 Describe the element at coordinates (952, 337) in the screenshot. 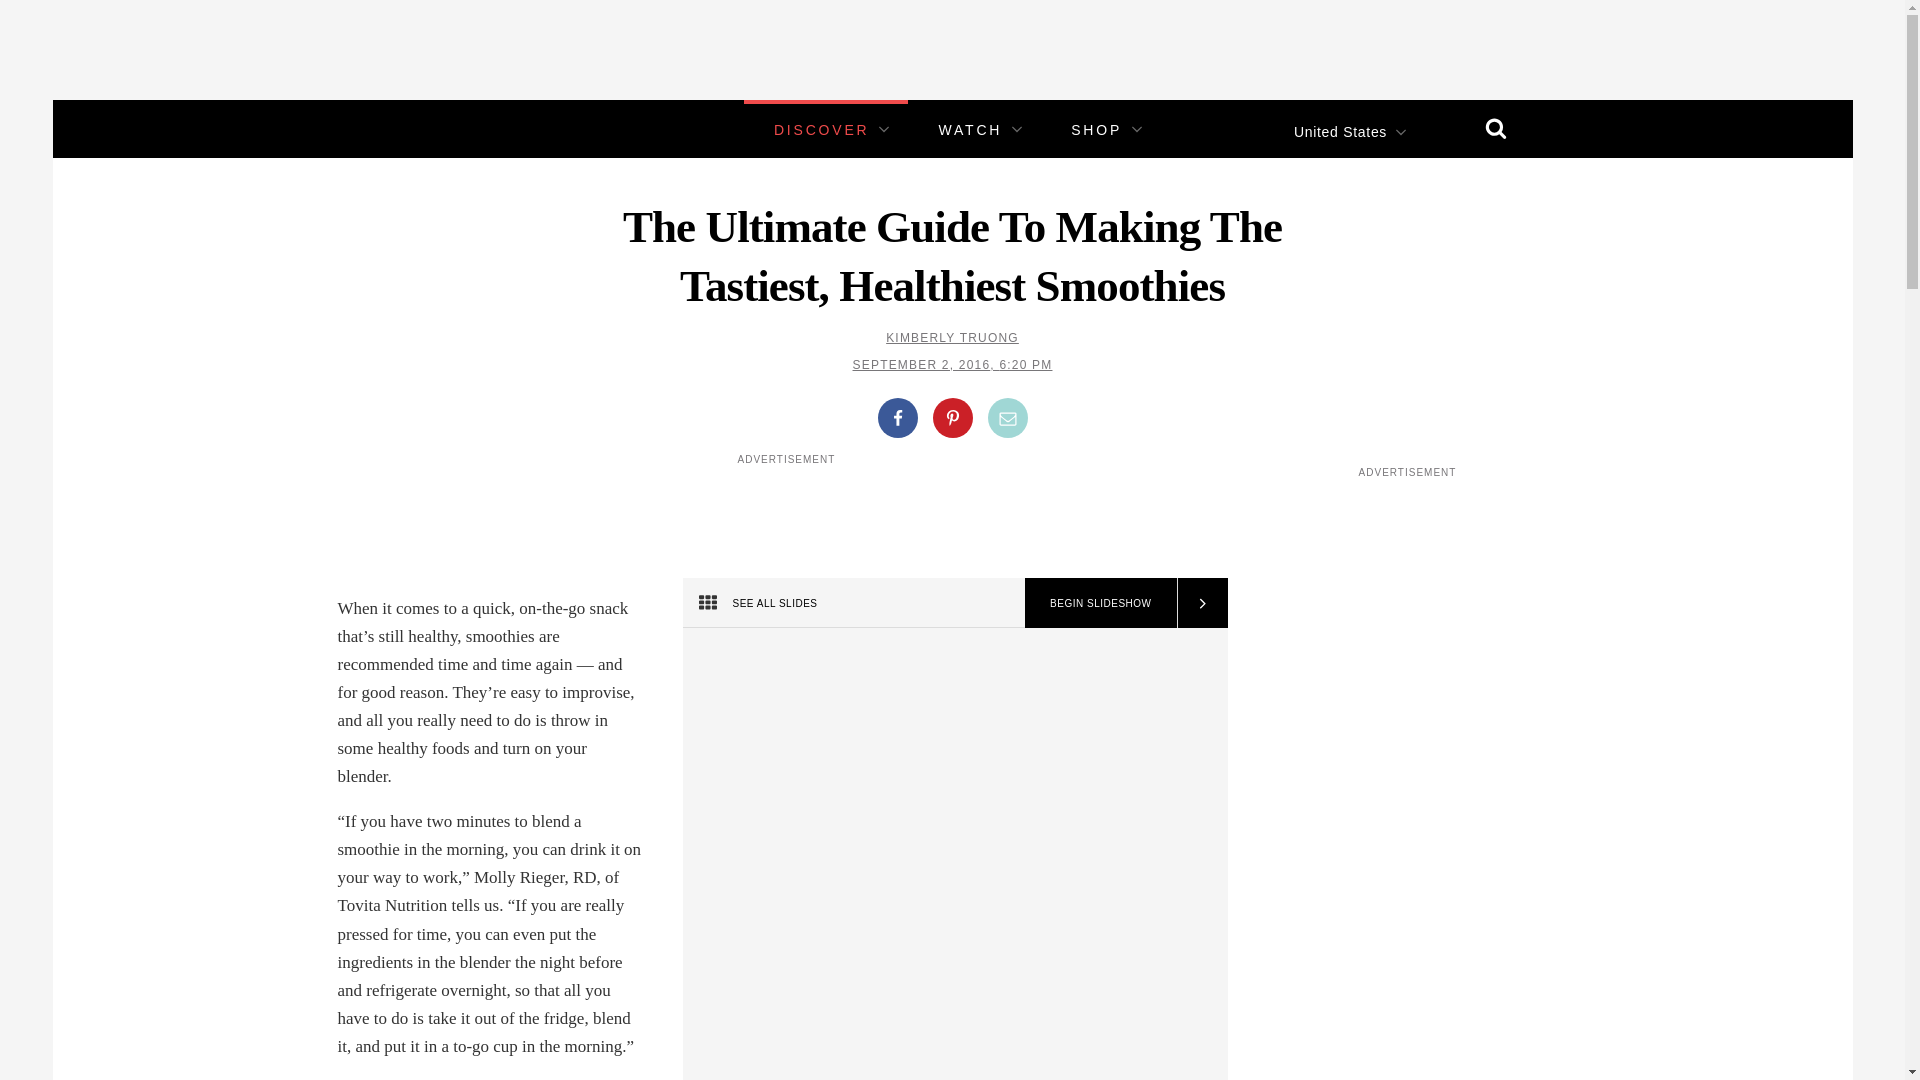

I see `KIMBERLY TRUONG` at that location.